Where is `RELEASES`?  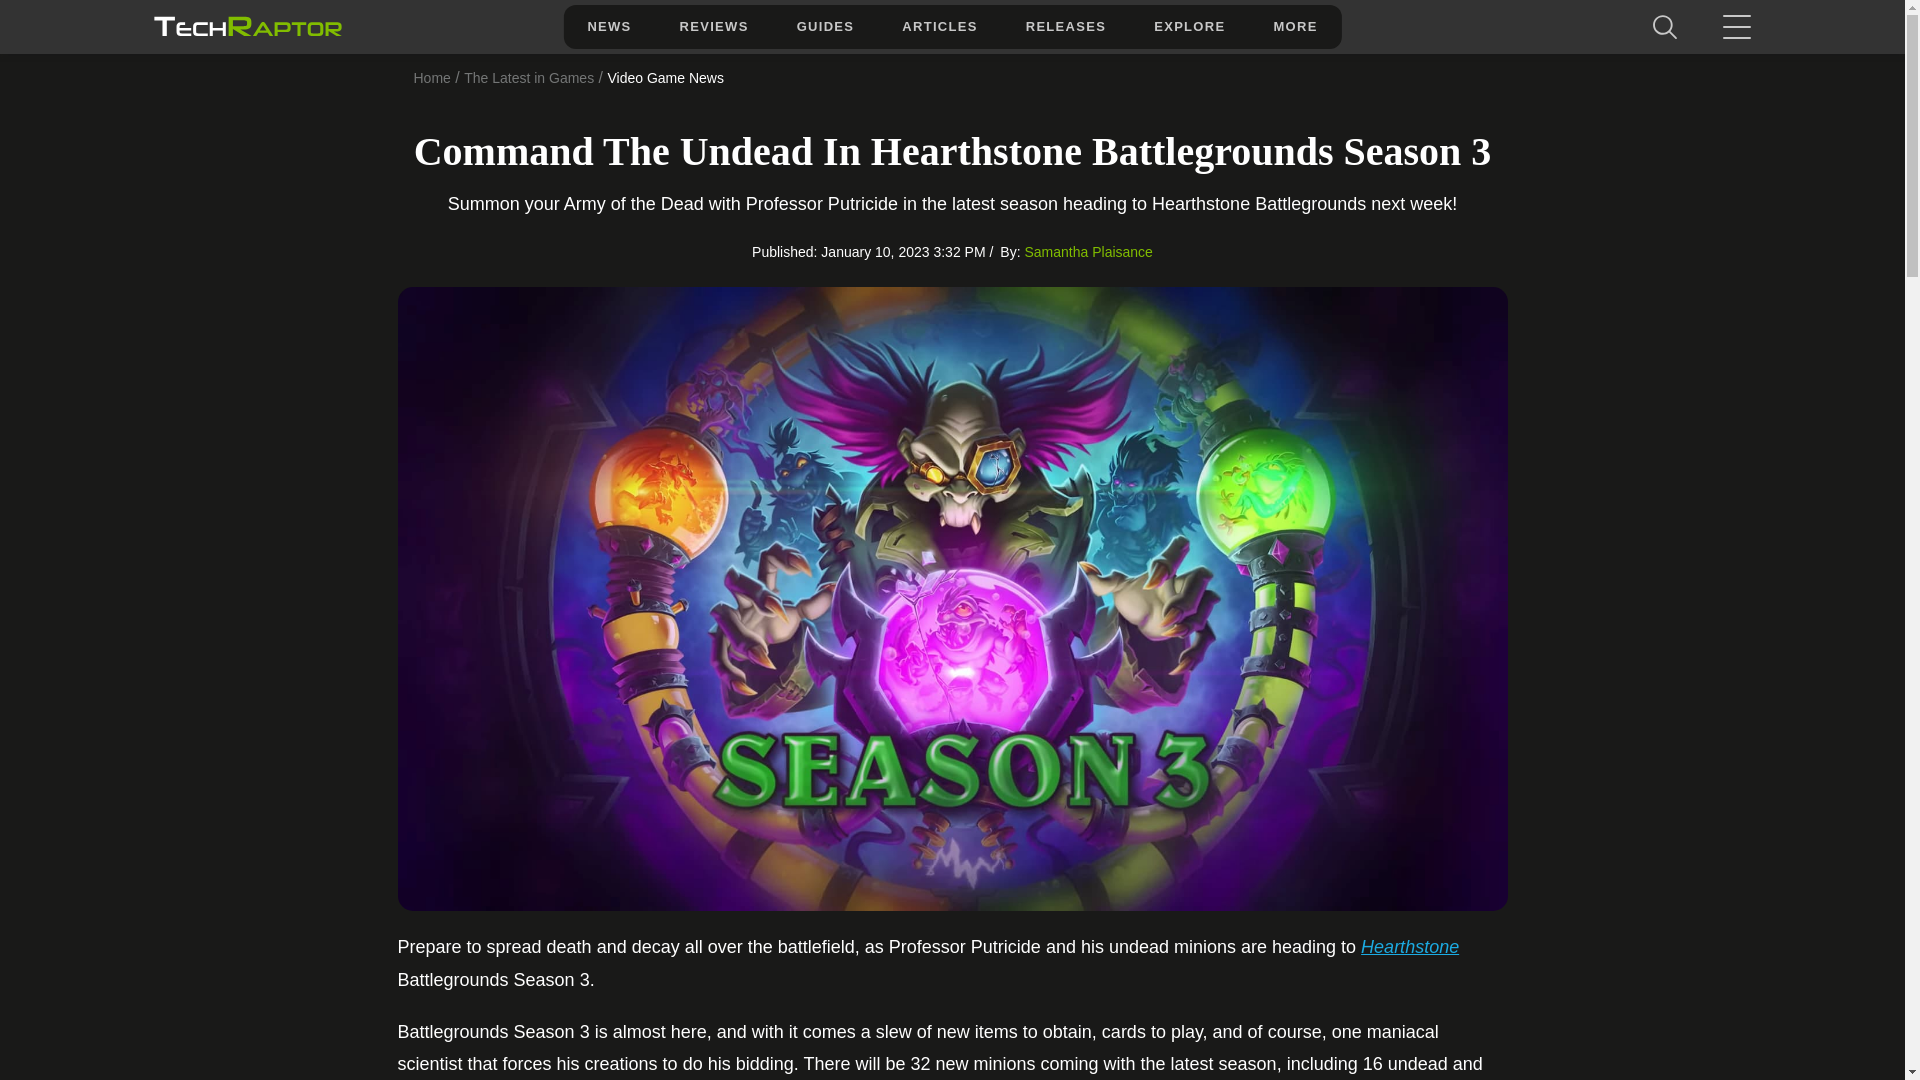
RELEASES is located at coordinates (1065, 26).